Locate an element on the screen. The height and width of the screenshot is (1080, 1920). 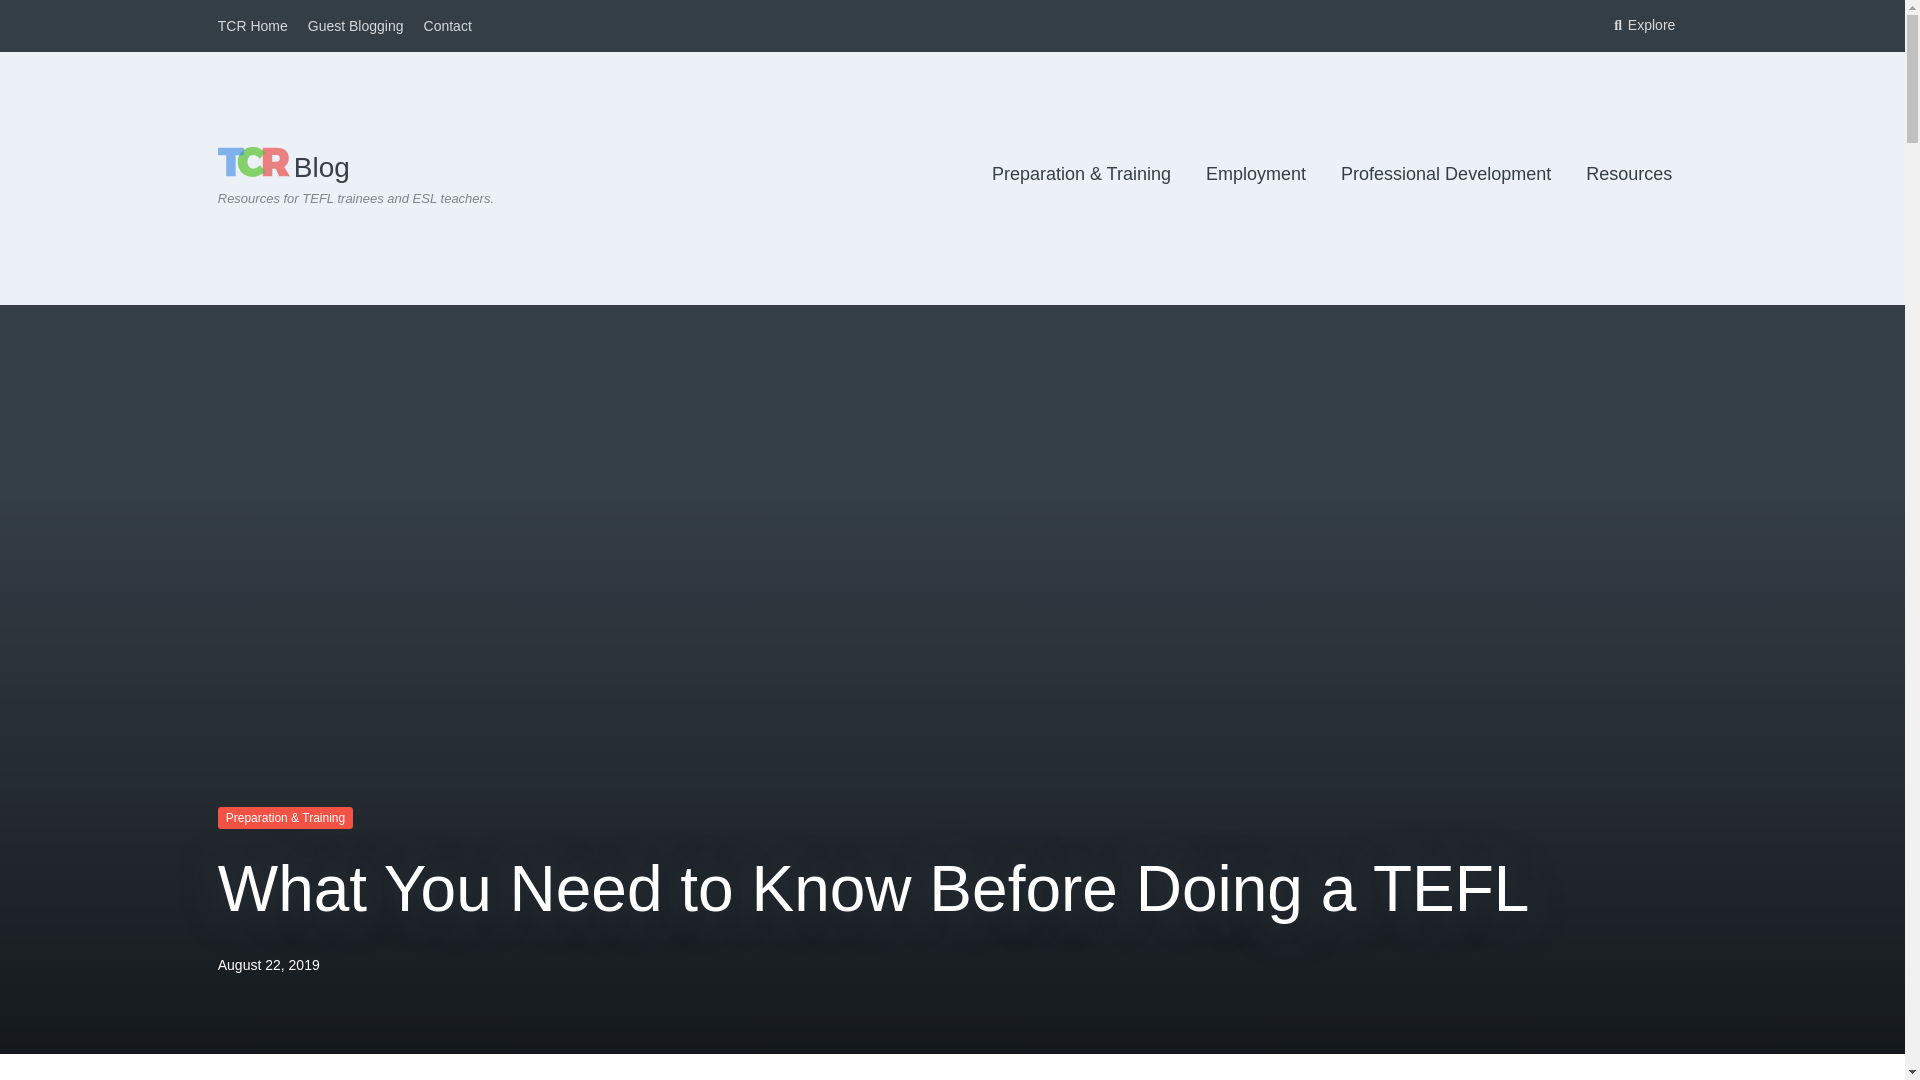
TCR Home is located at coordinates (253, 26).